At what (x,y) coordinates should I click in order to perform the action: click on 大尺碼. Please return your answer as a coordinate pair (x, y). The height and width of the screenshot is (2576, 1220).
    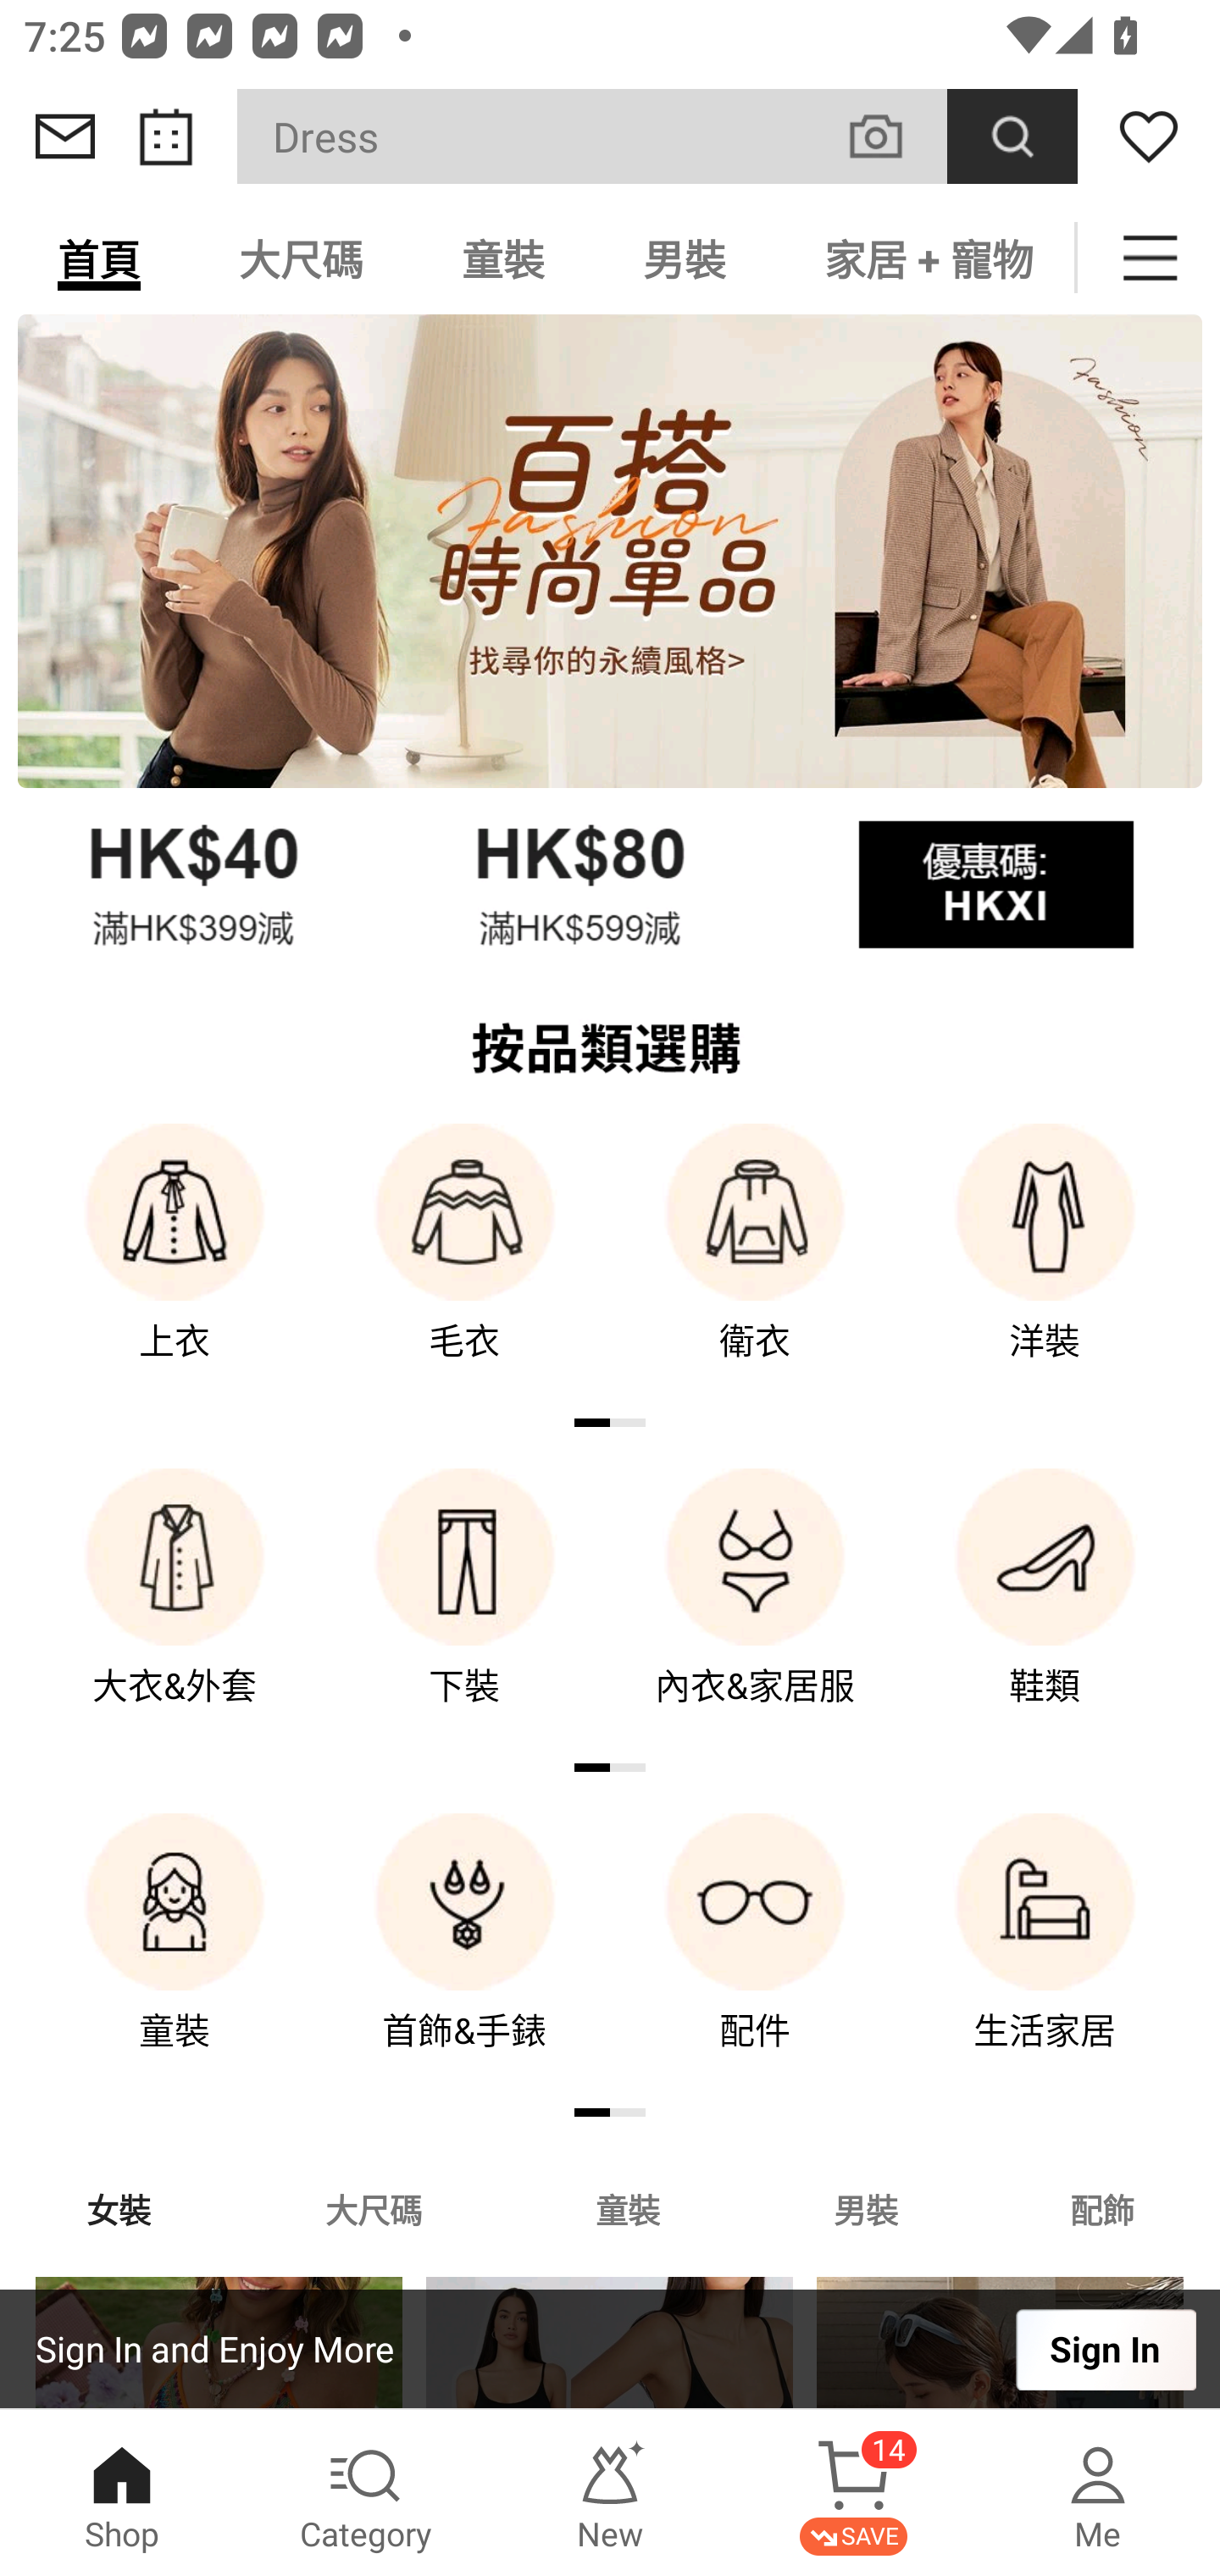
    Looking at the image, I should click on (301, 258).